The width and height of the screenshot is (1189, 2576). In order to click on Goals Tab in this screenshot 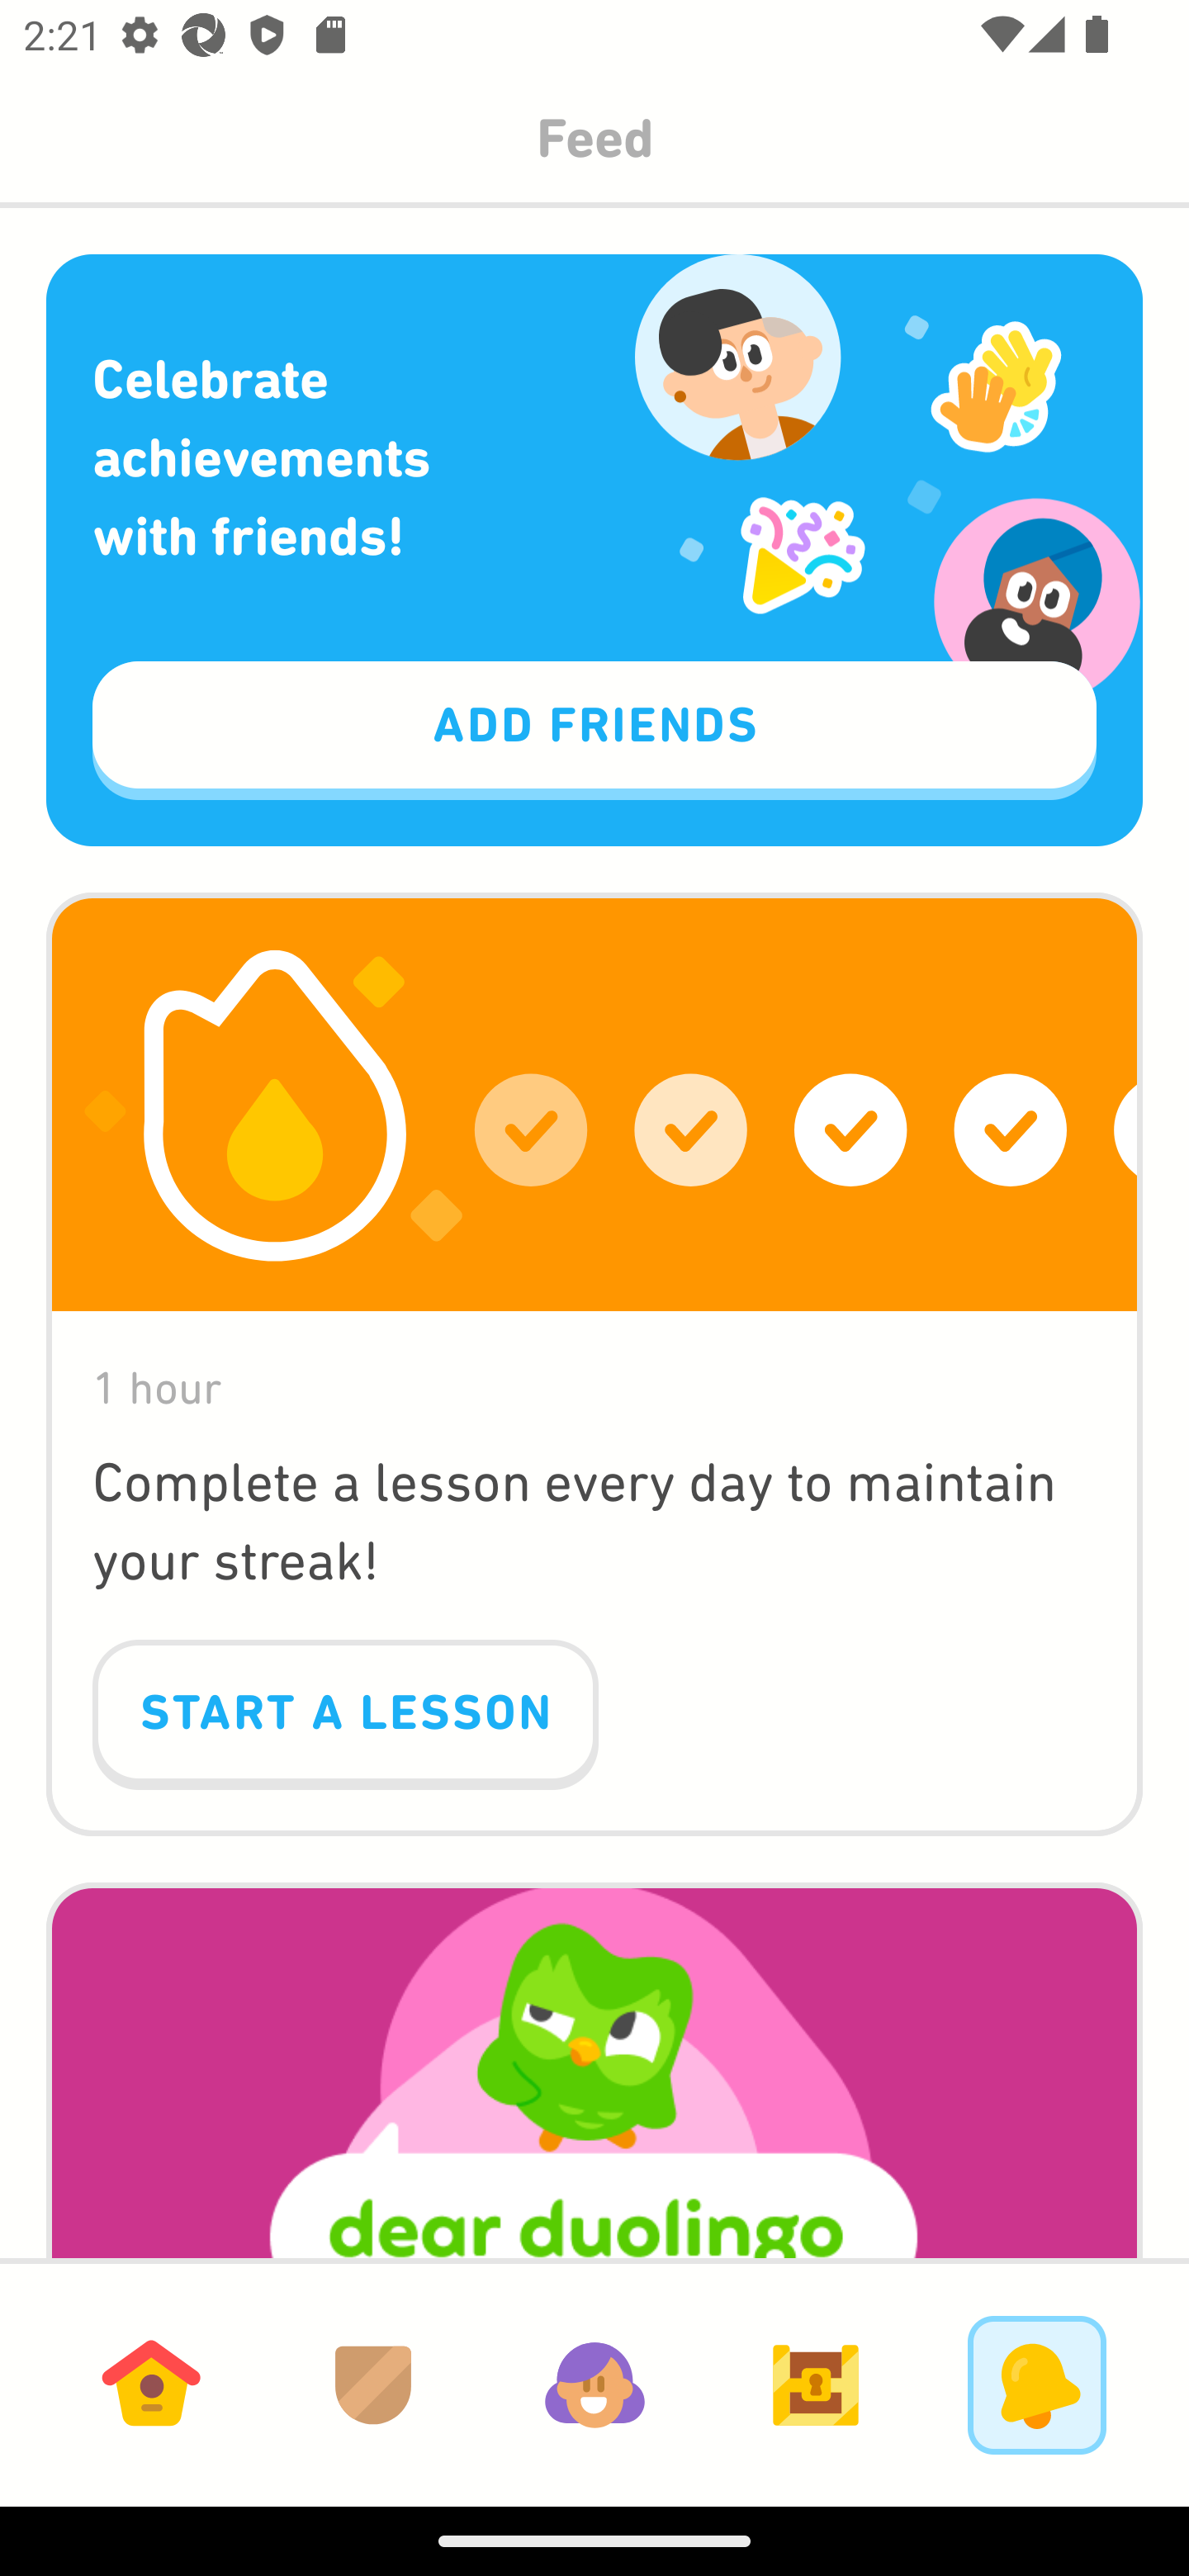, I will do `click(816, 2384)`.